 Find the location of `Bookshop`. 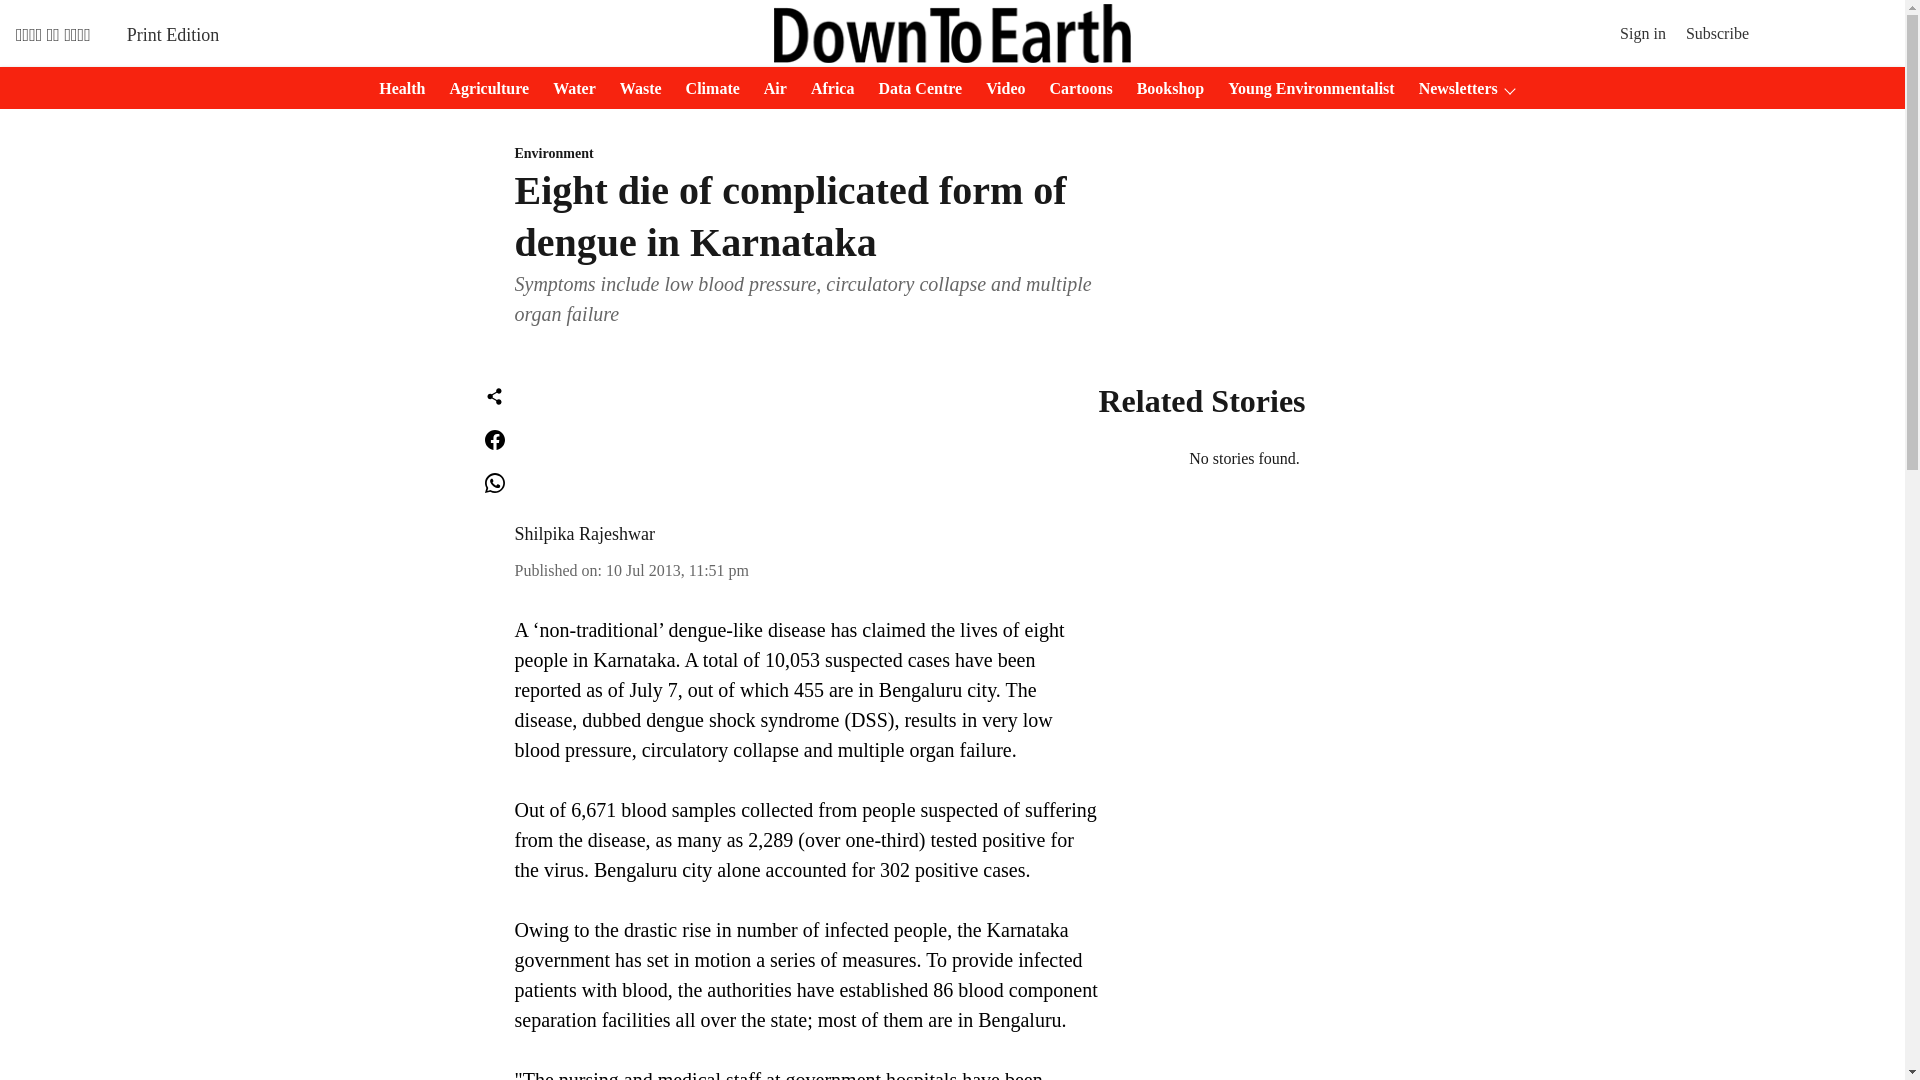

Bookshop is located at coordinates (1165, 89).